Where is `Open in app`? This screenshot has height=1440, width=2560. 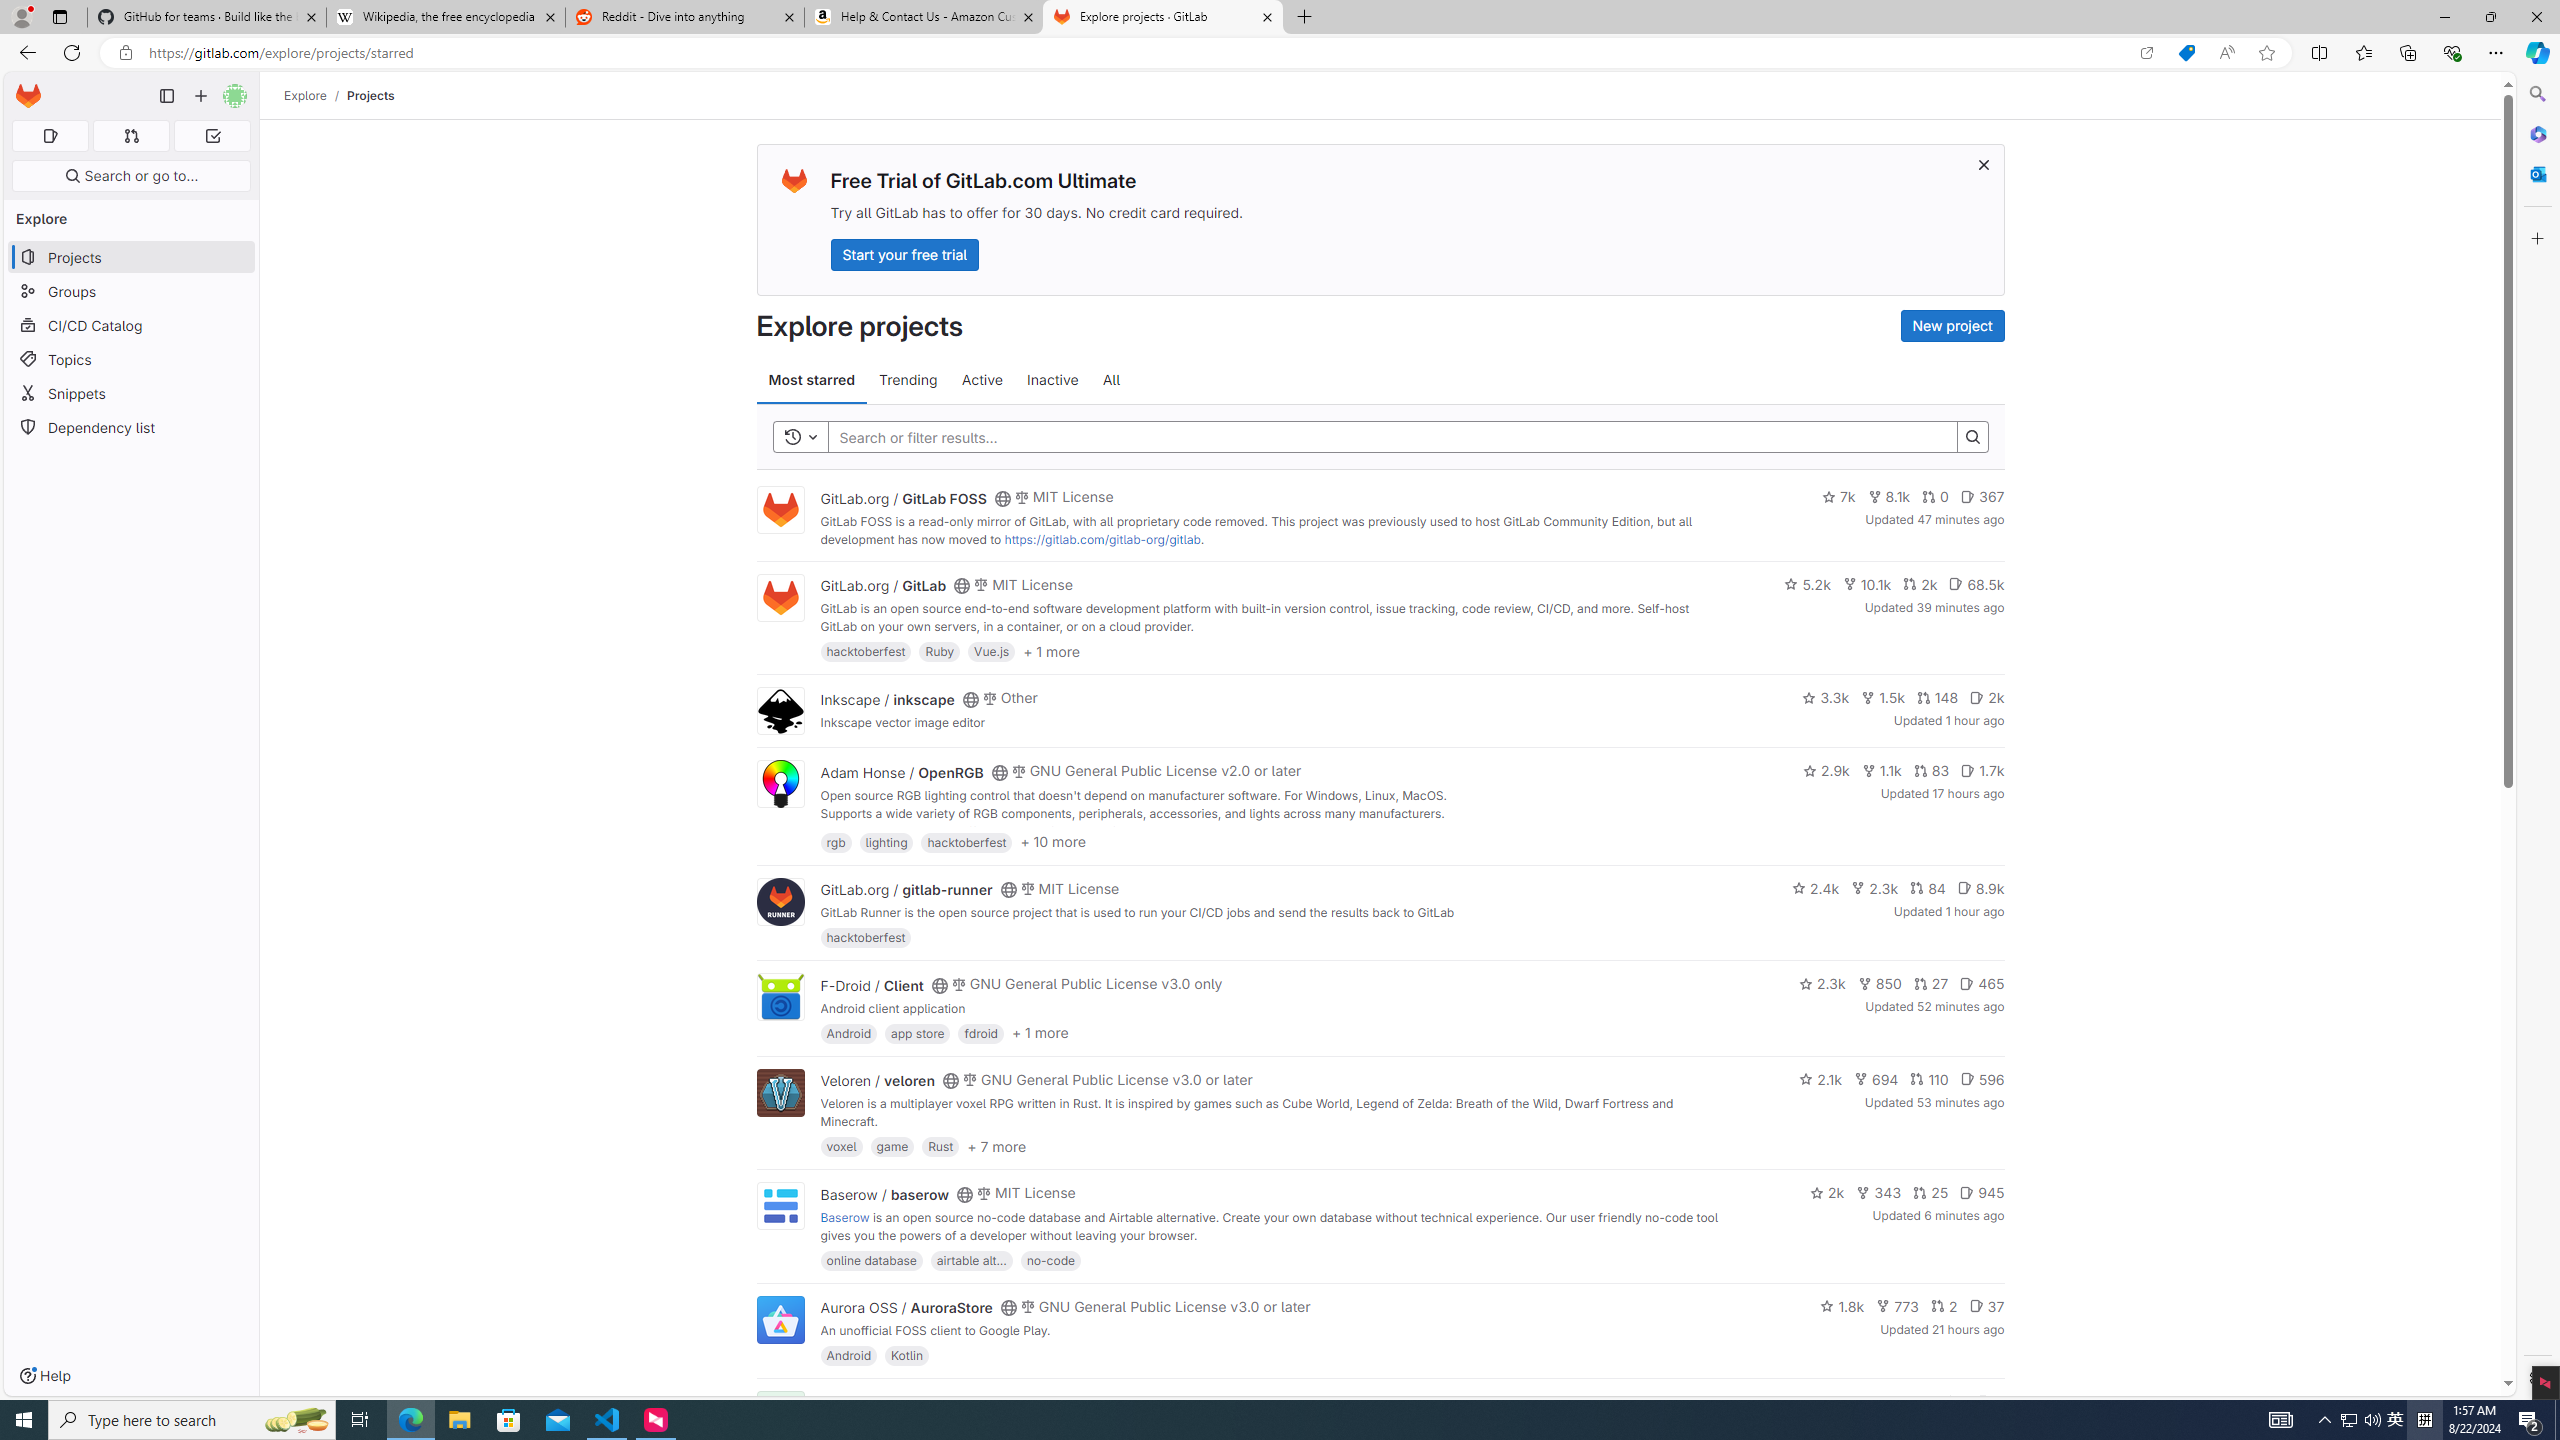 Open in app is located at coordinates (2146, 53).